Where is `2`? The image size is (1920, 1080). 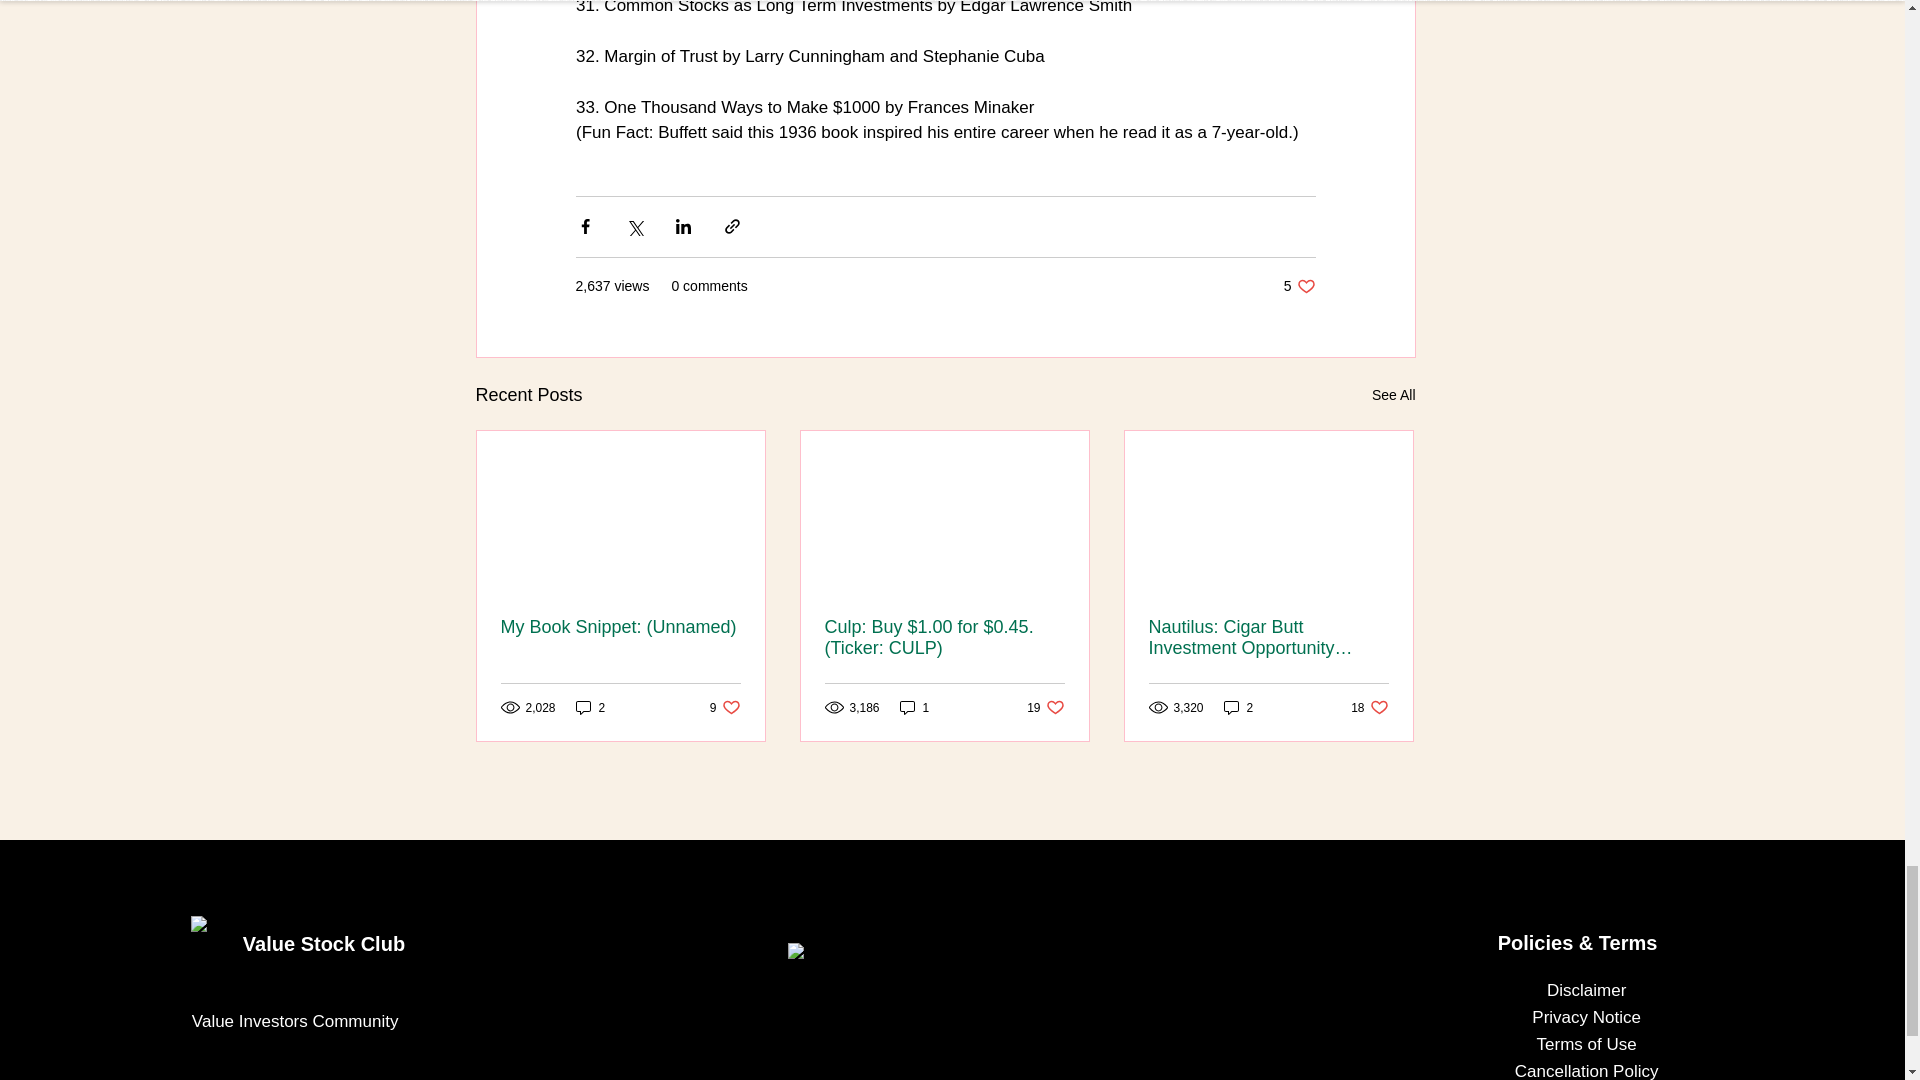
2 is located at coordinates (591, 707).